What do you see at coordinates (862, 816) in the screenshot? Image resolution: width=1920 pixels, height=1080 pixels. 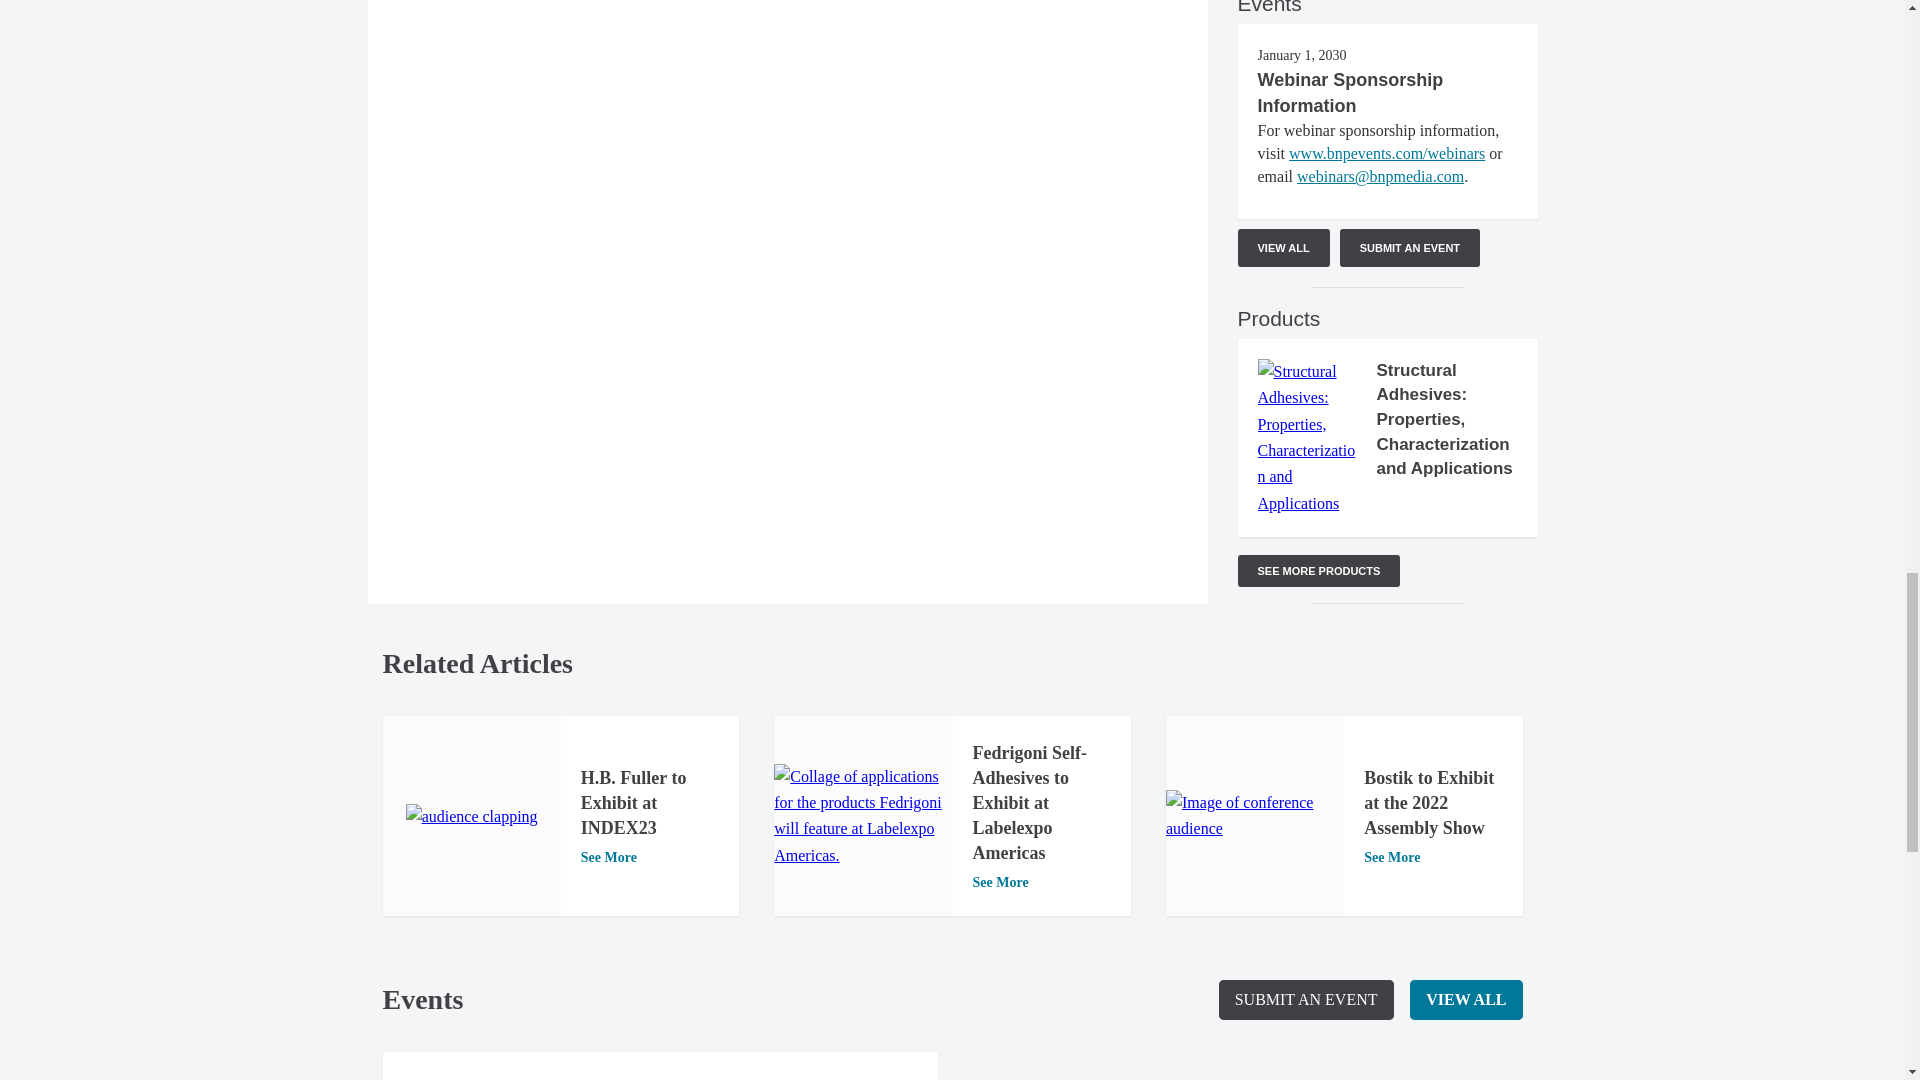 I see `fedrigoni-FSA-Image-Collage-900x550.jpg` at bounding box center [862, 816].